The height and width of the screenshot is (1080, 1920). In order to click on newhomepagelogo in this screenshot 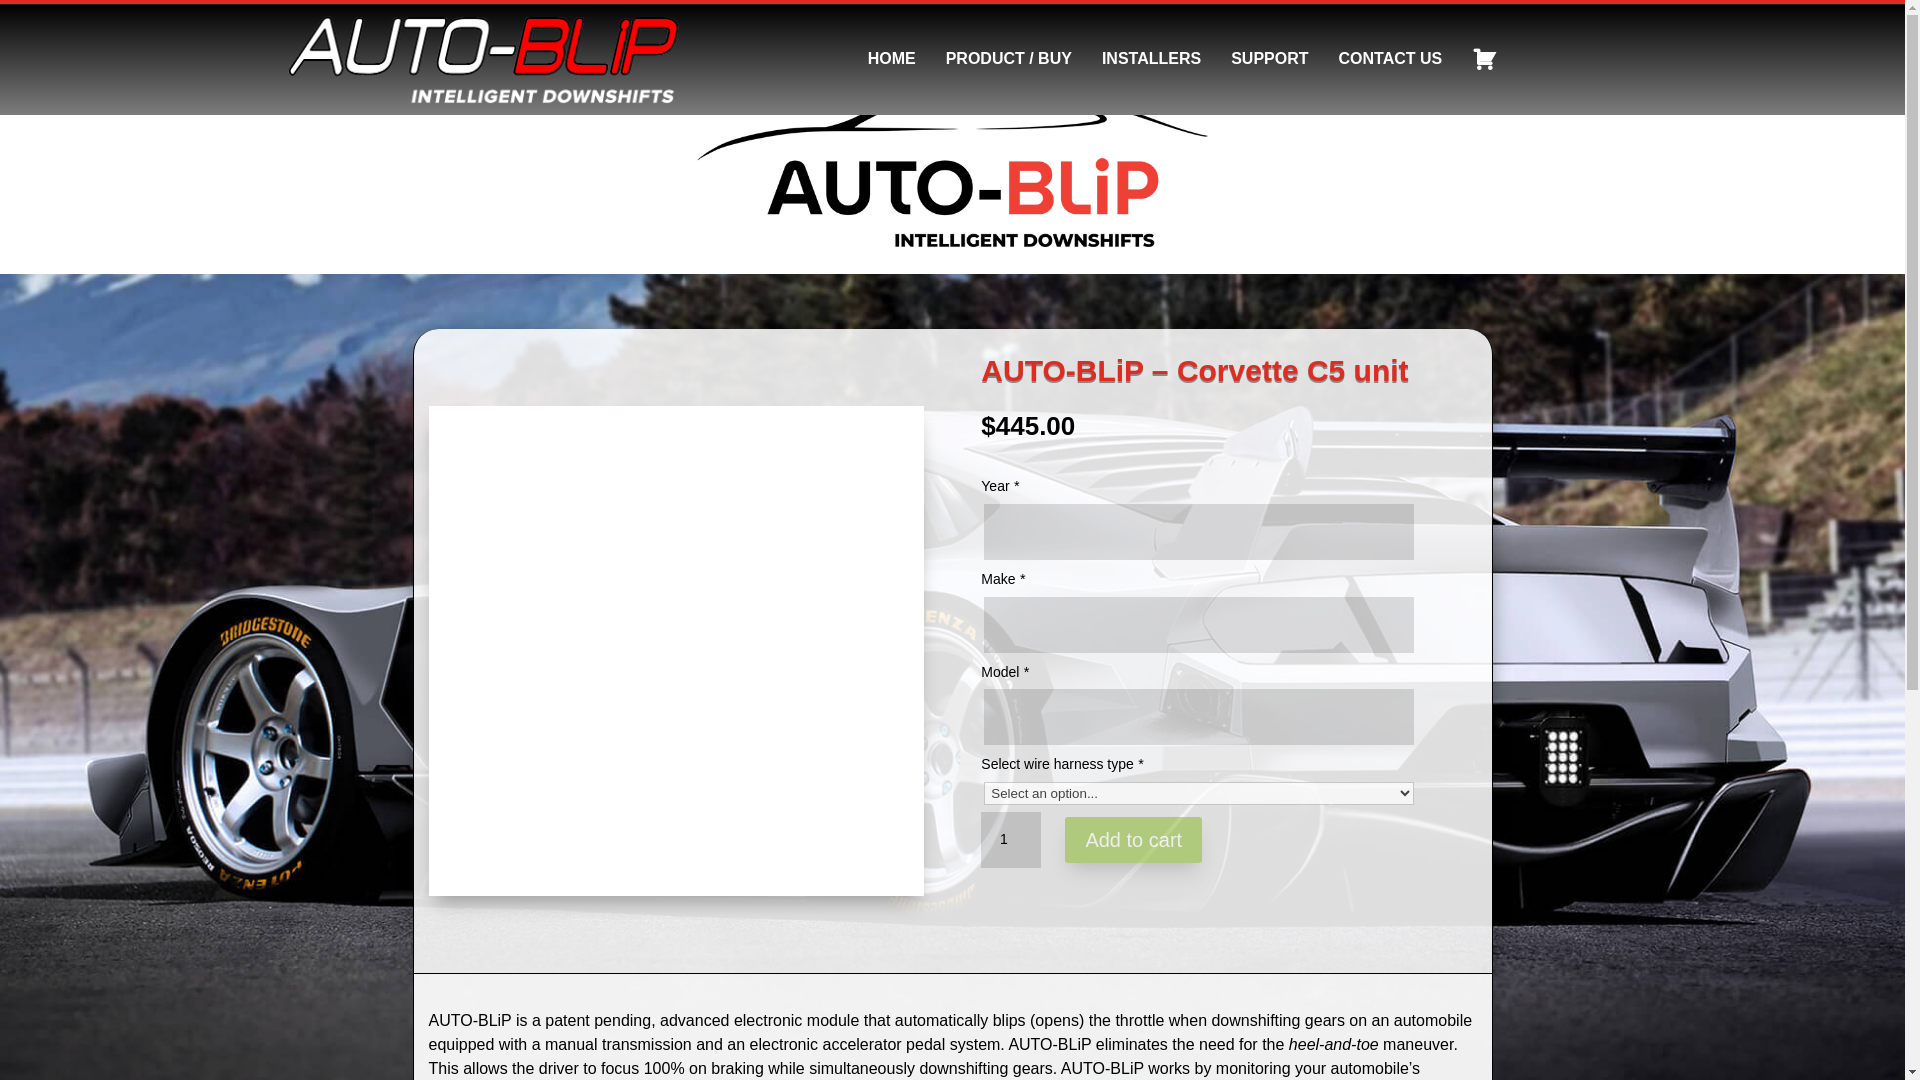, I will do `click(952, 164)`.